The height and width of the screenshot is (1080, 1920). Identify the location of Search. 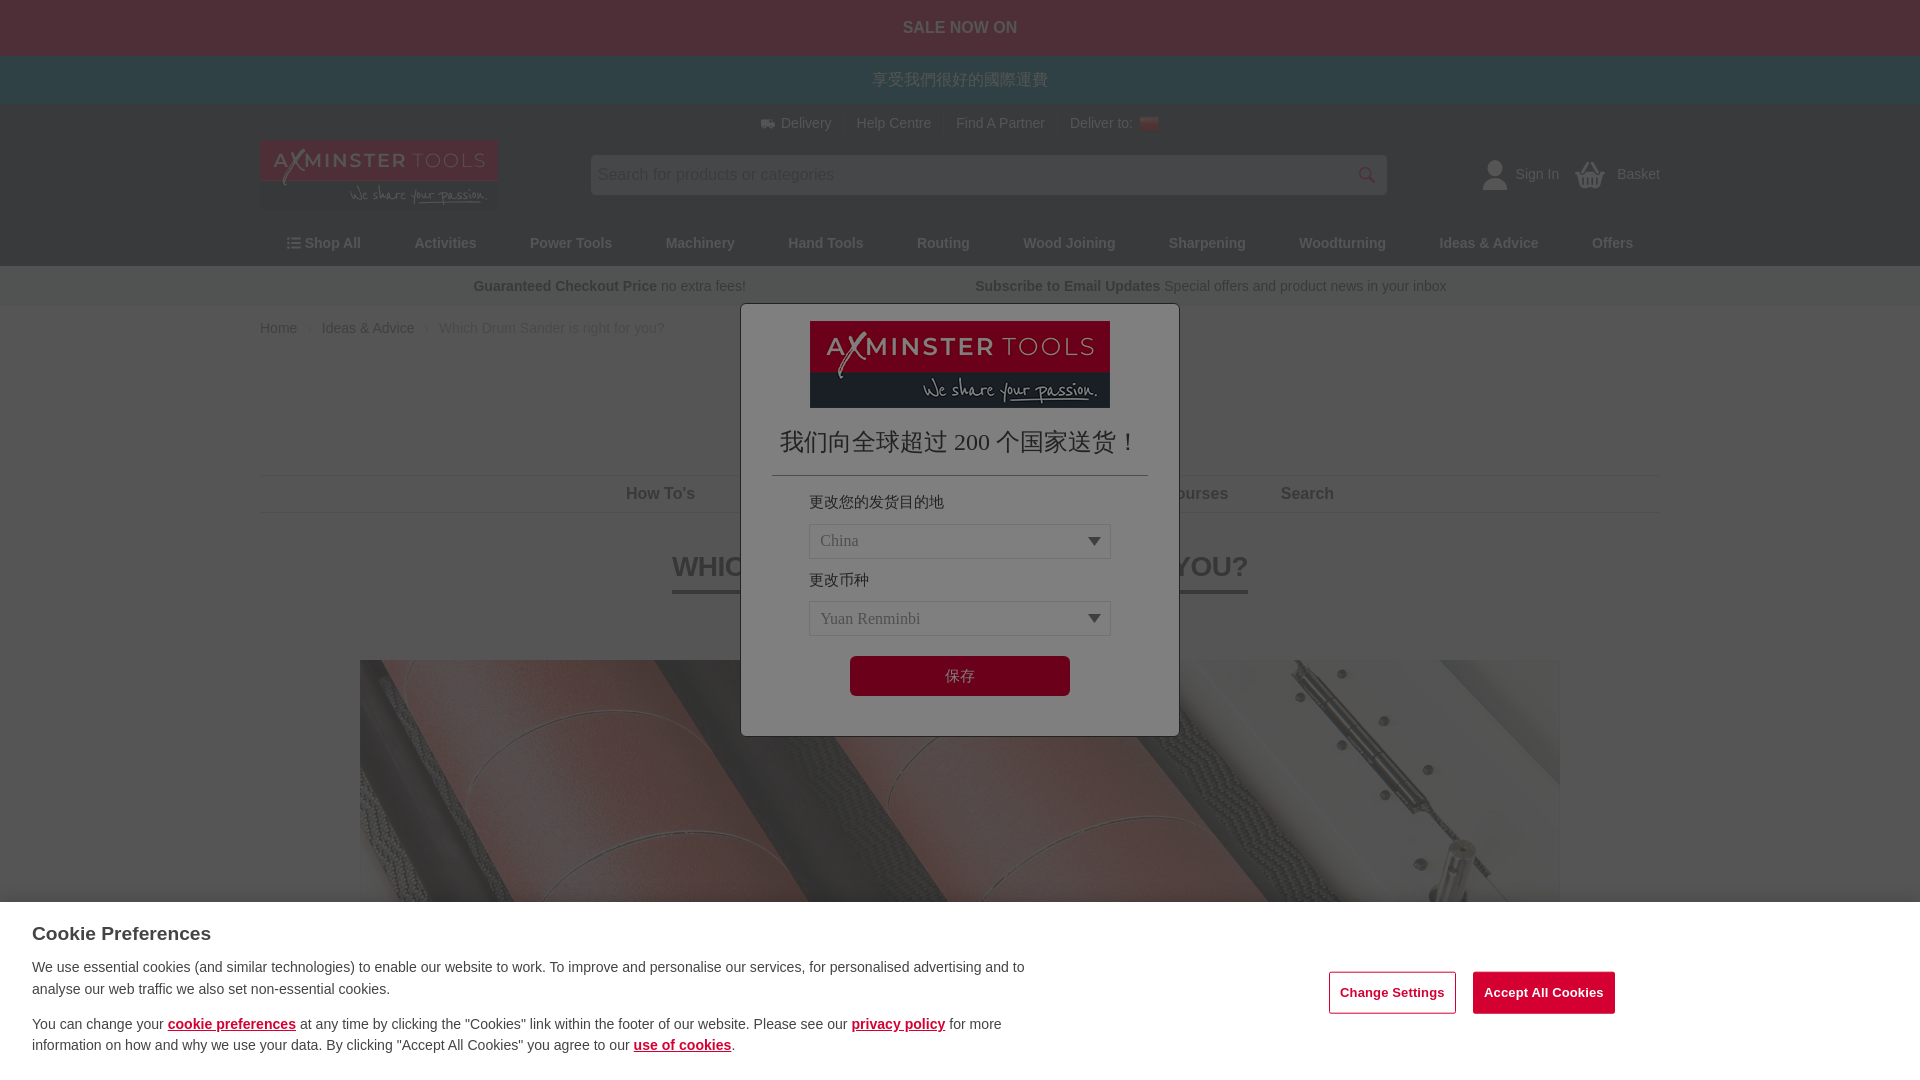
(1366, 174).